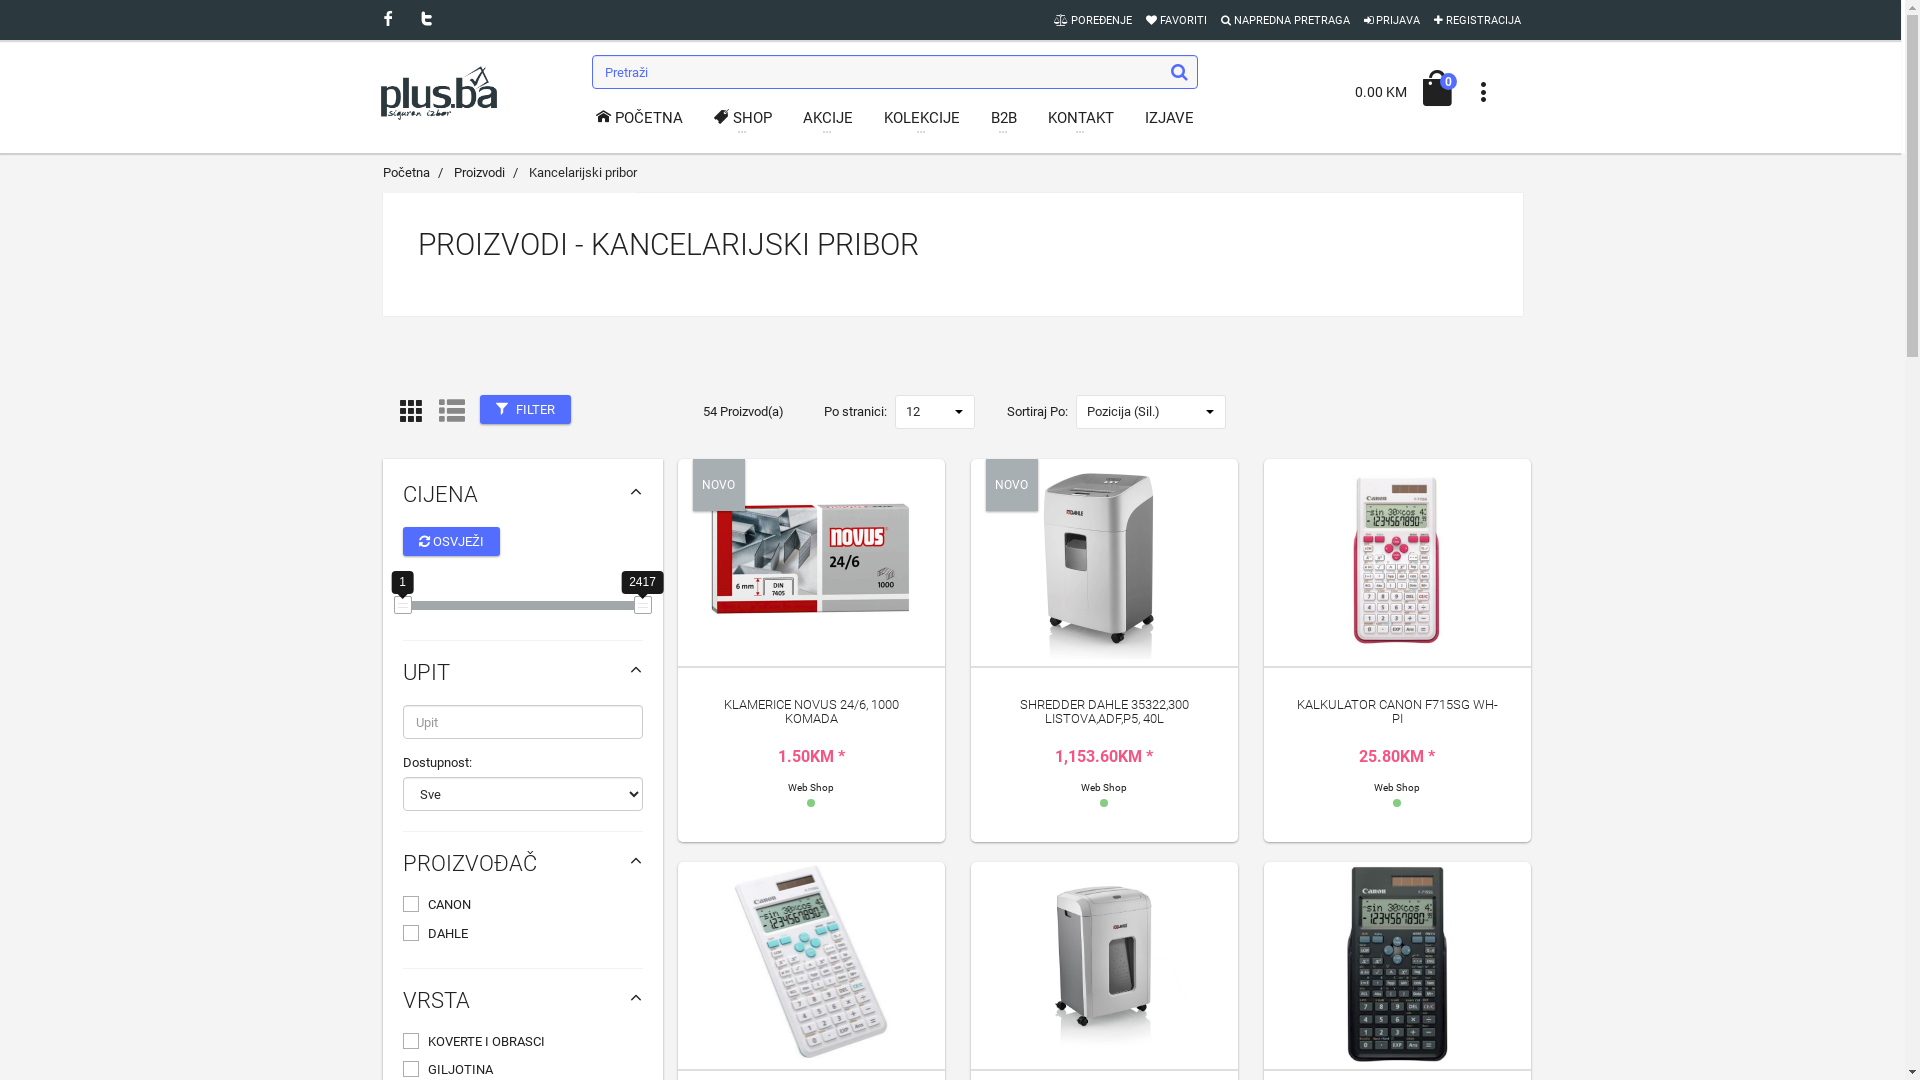  What do you see at coordinates (1478, 20) in the screenshot?
I see `REGISTRACIJA` at bounding box center [1478, 20].